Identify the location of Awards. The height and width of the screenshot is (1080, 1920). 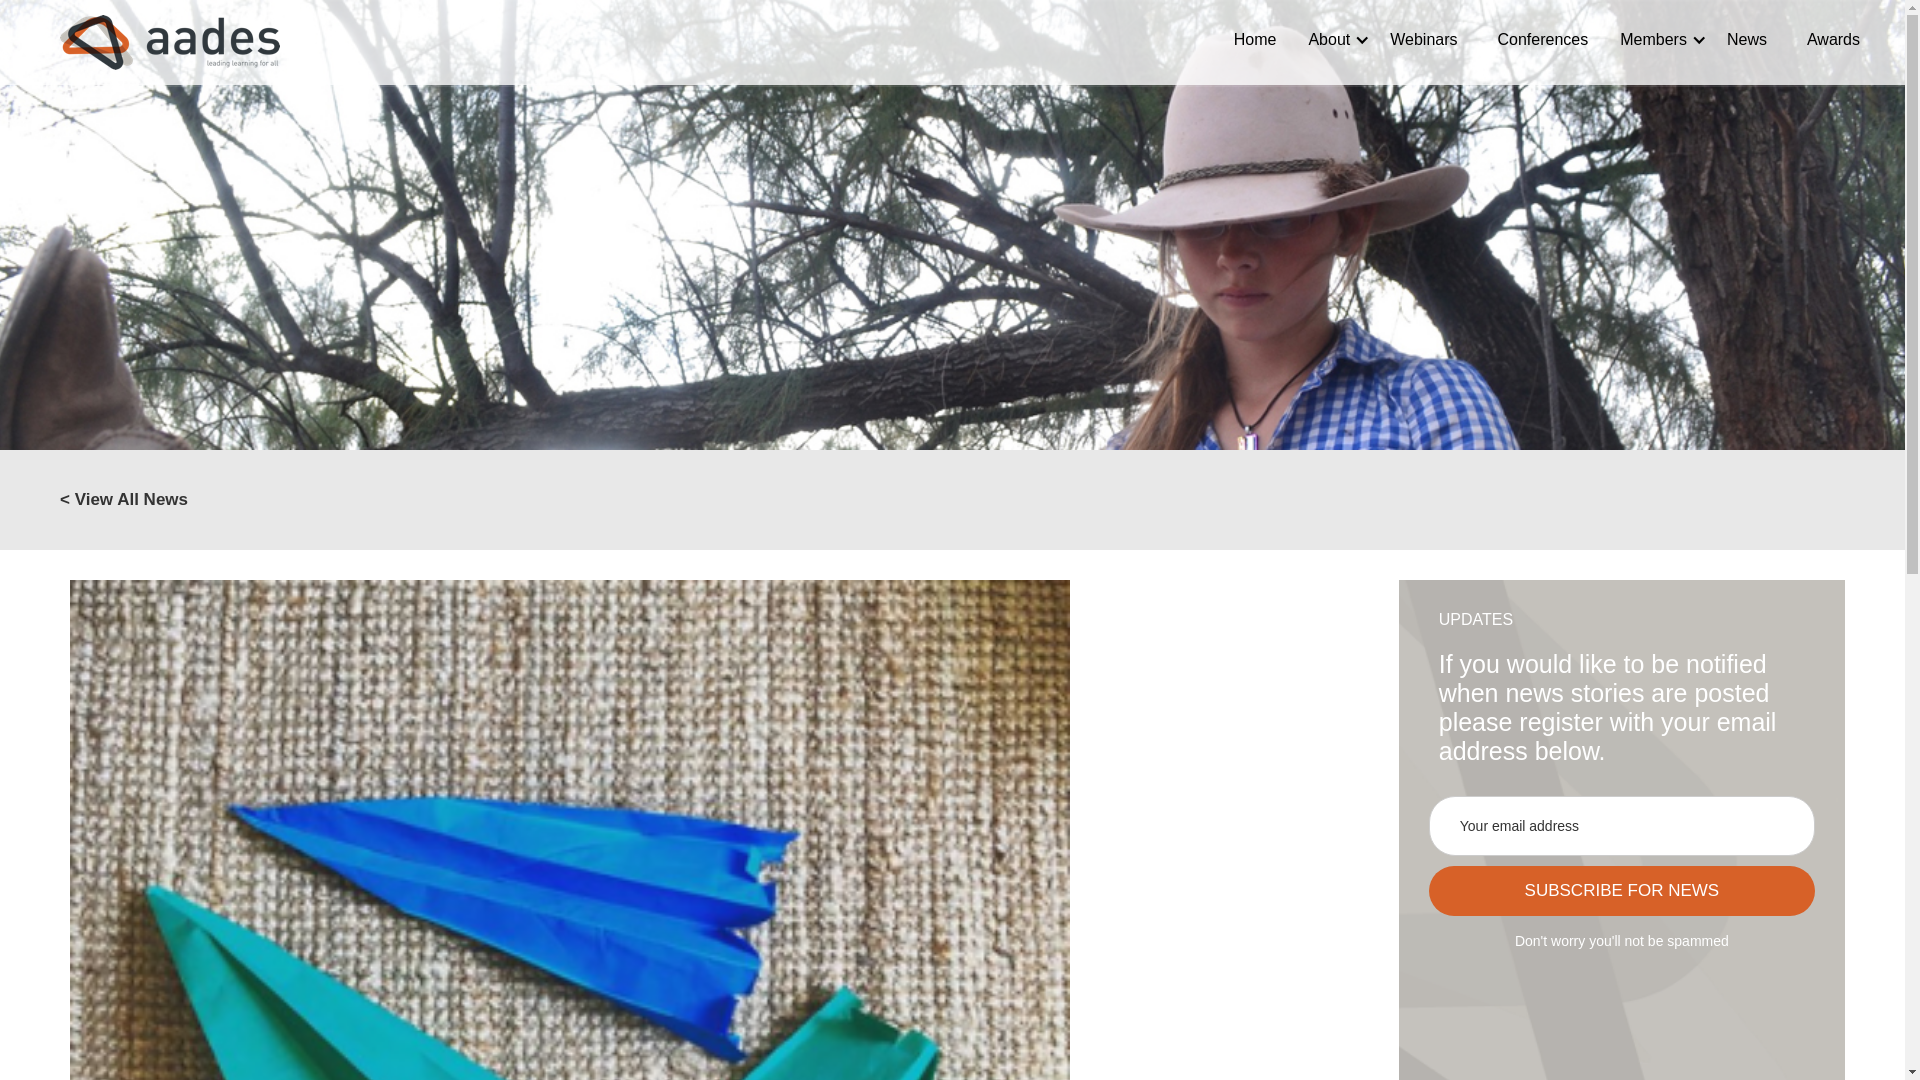
(1833, 40).